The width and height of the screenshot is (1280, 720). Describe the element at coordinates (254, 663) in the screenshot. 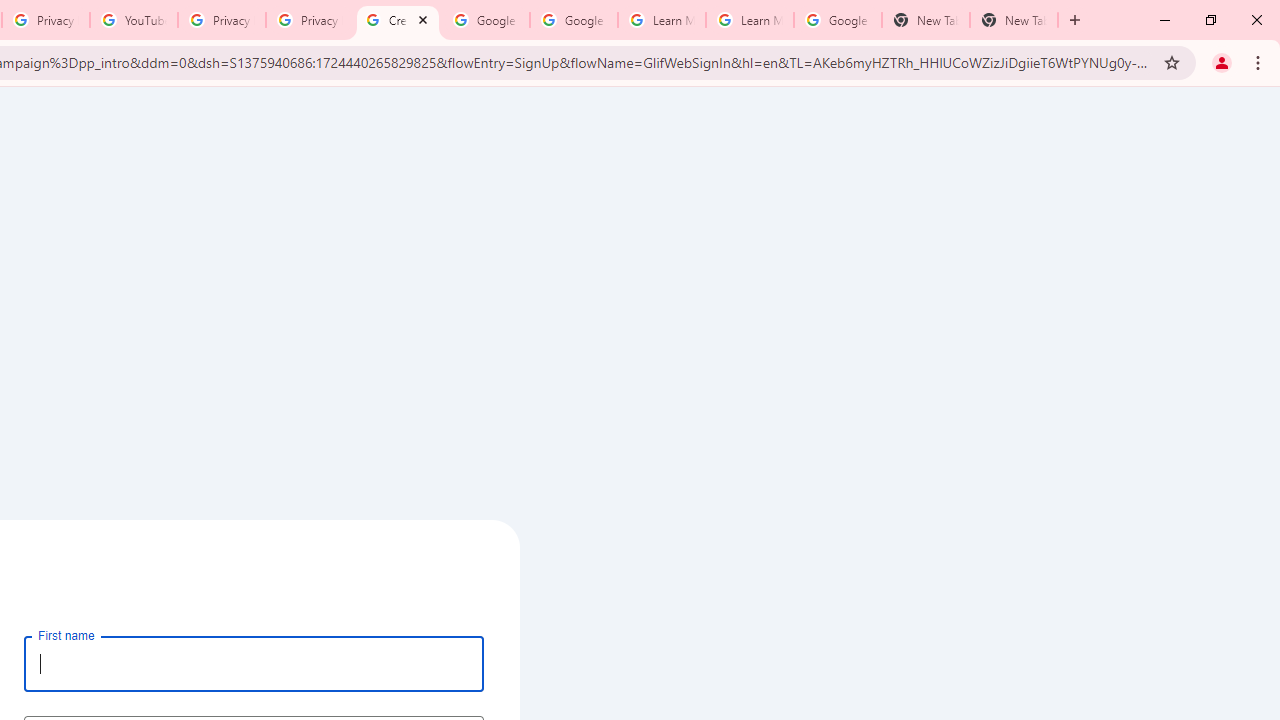

I see `First name` at that location.